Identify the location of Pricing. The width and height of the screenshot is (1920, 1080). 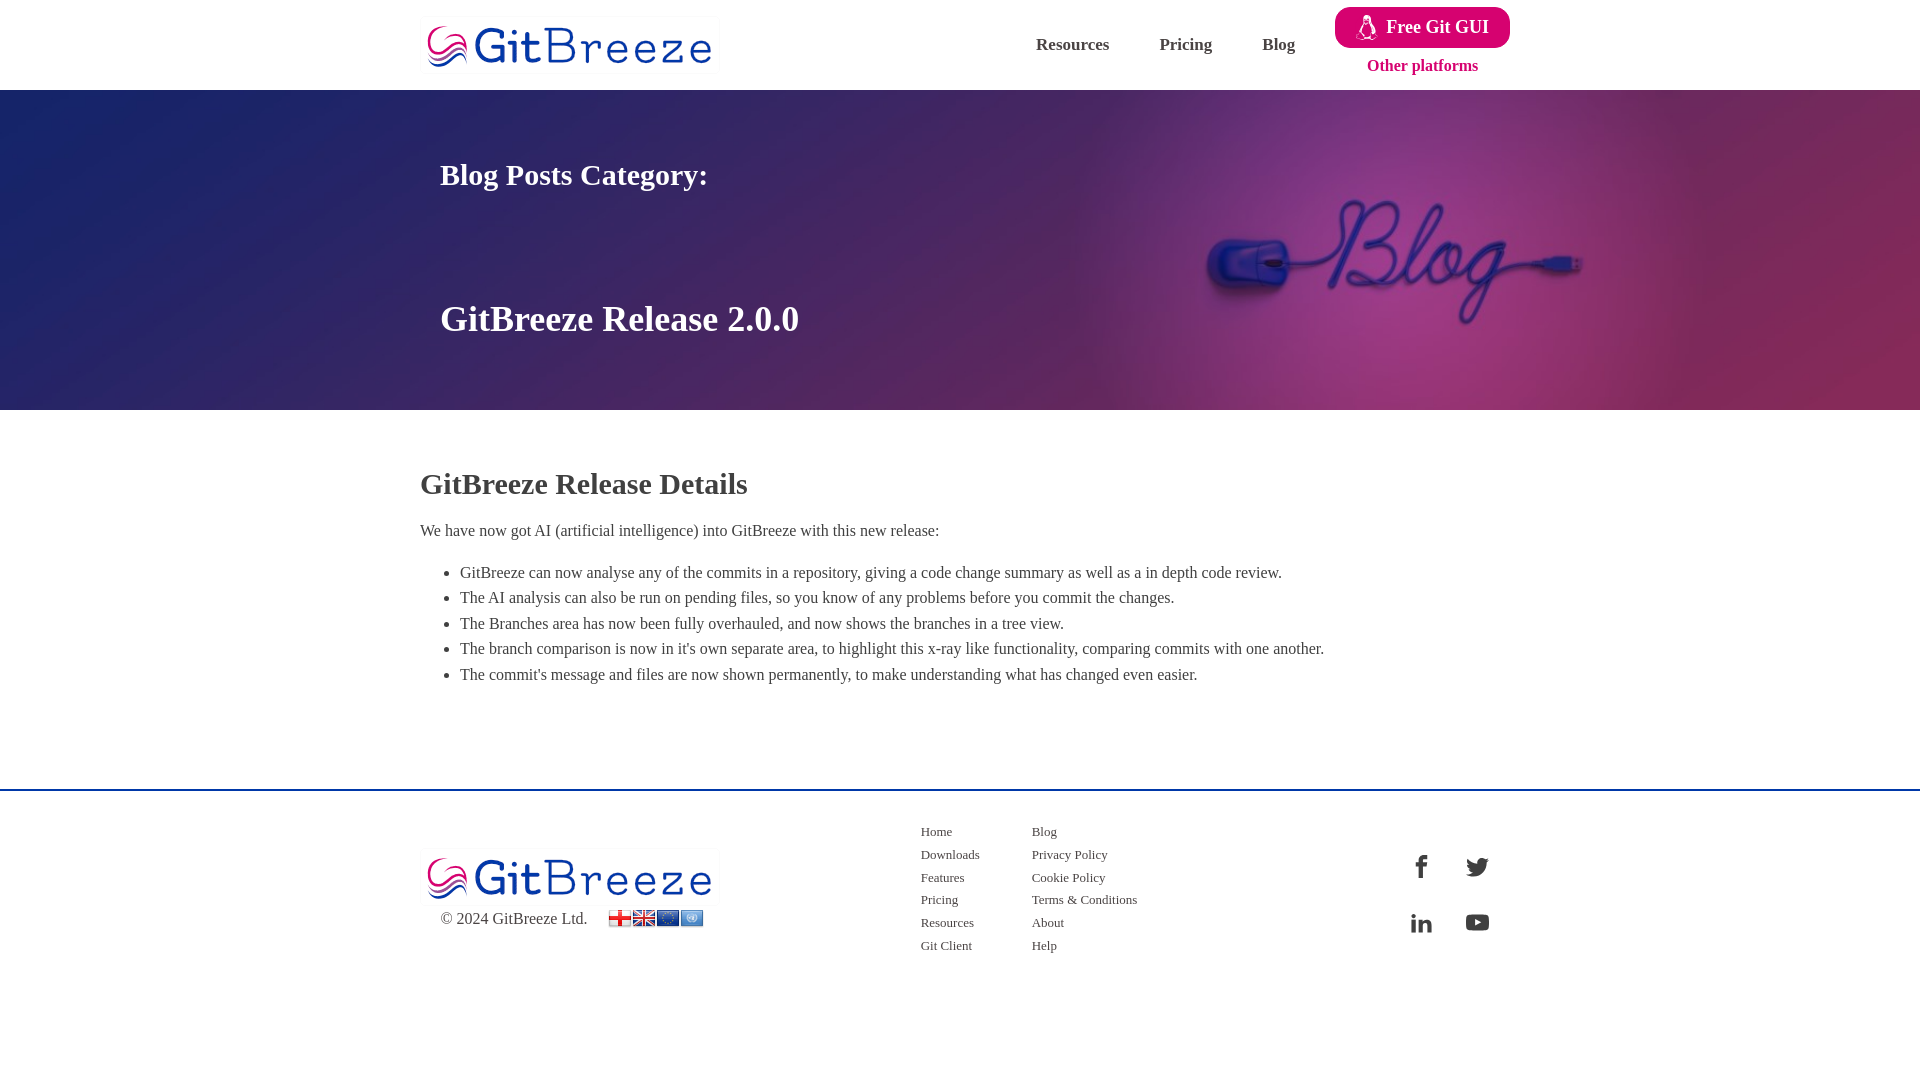
(1200, 44).